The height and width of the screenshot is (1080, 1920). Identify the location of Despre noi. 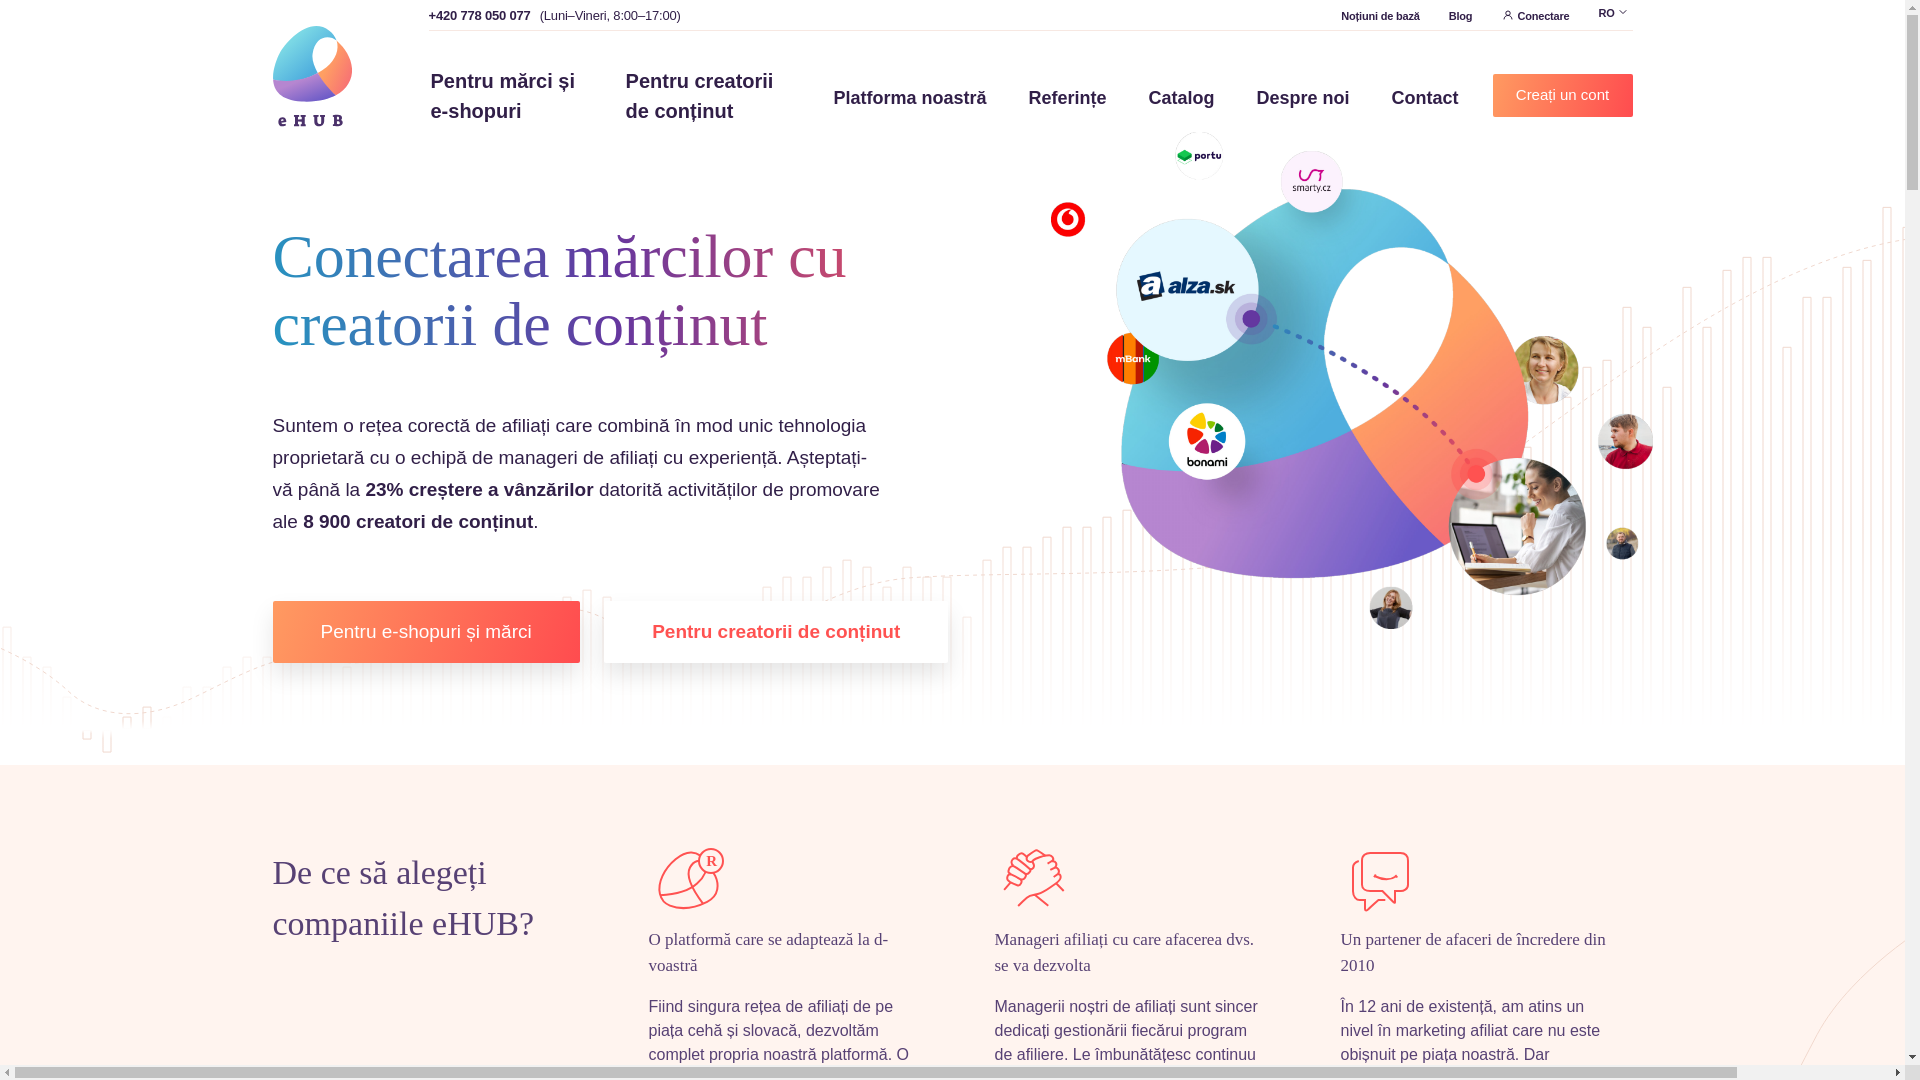
(1302, 98).